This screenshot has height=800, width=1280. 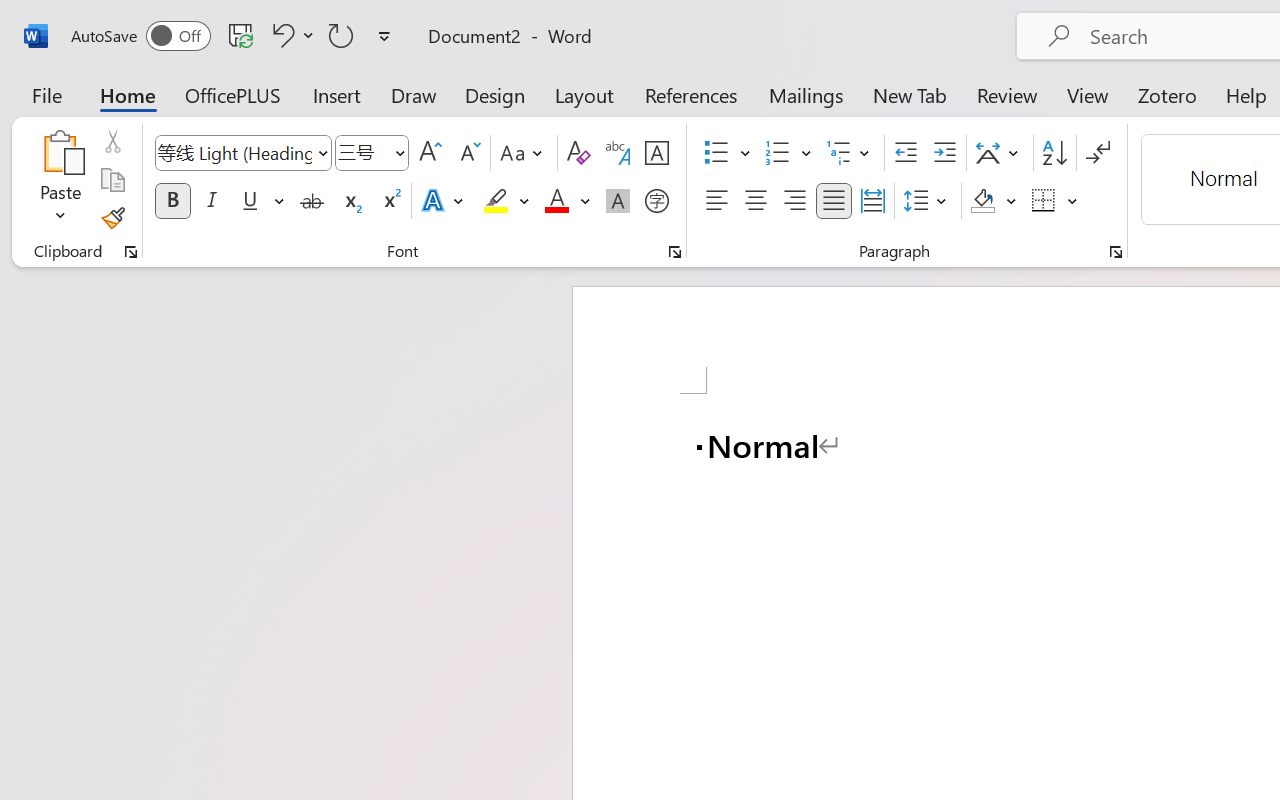 What do you see at coordinates (656, 201) in the screenshot?
I see `Enclose Characters...` at bounding box center [656, 201].